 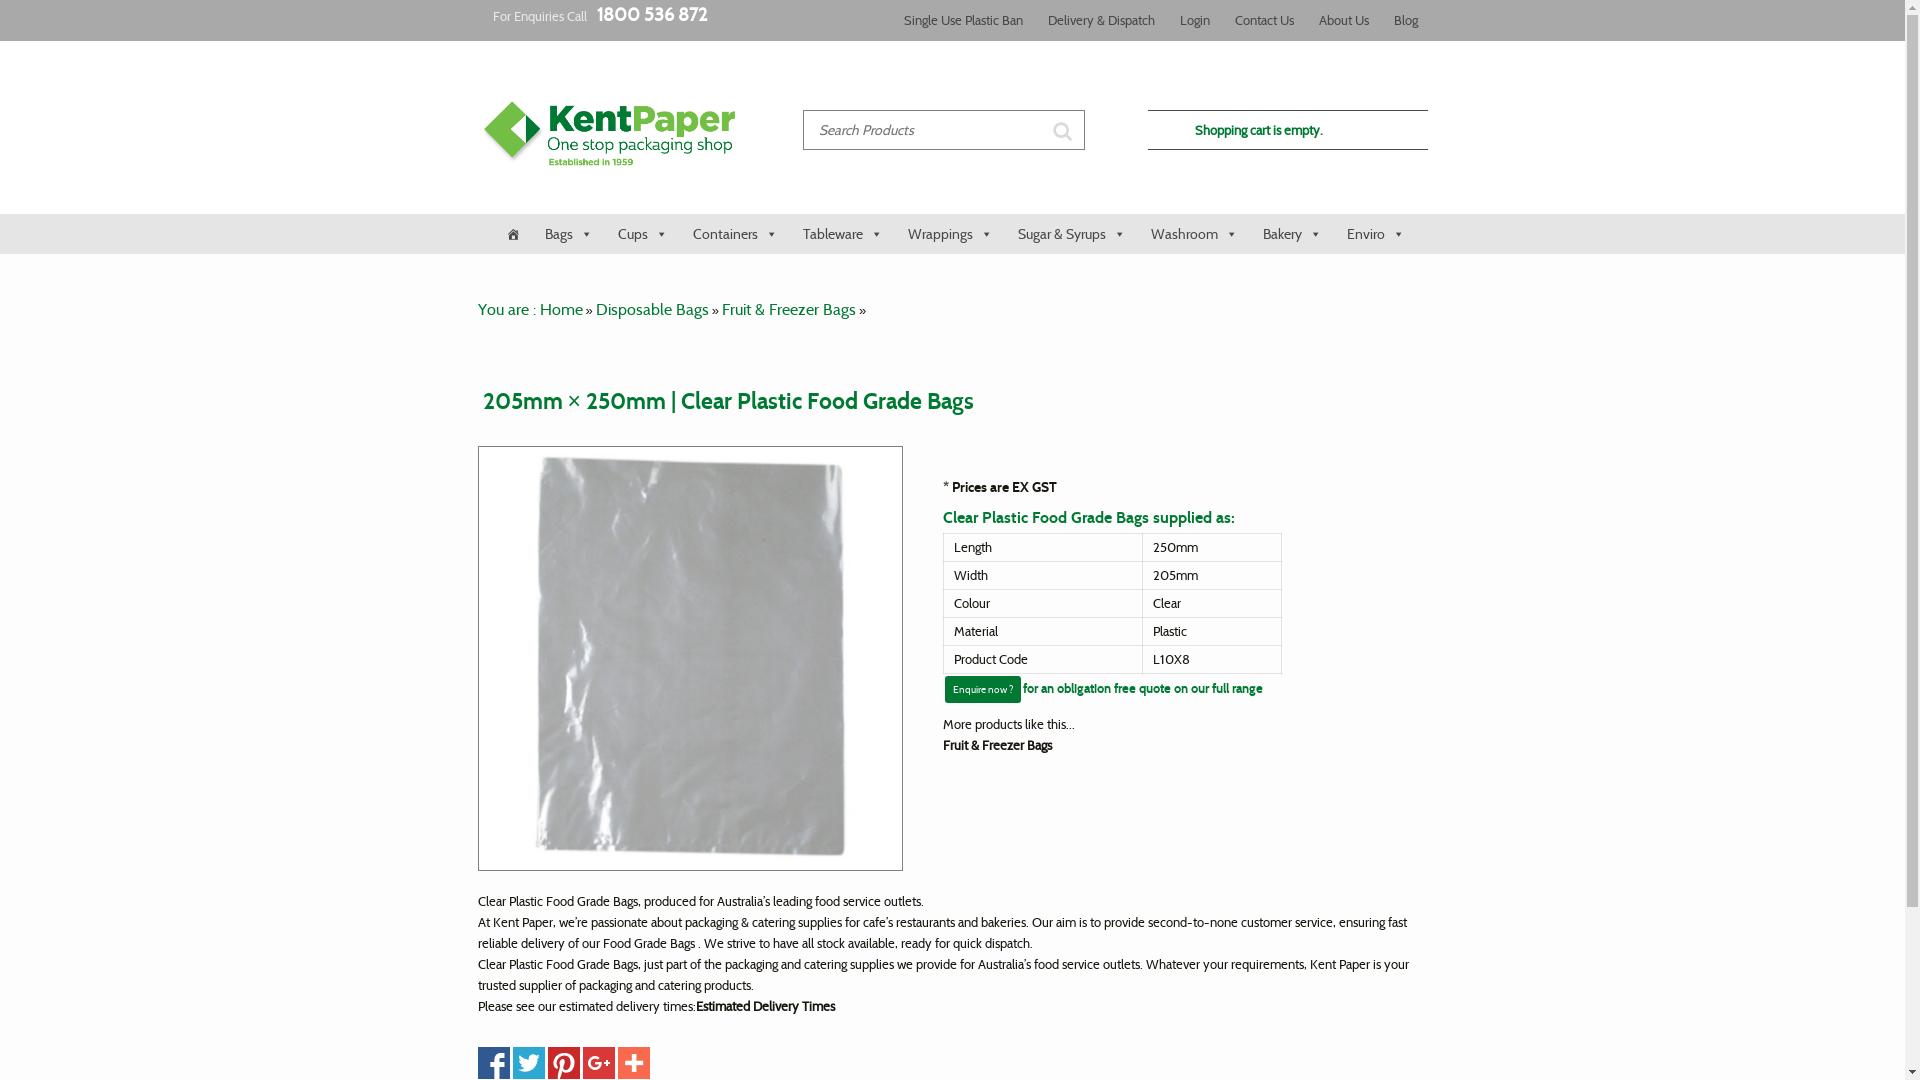 I want to click on Clear Plastic Food Grade Bags, so click(x=690, y=658).